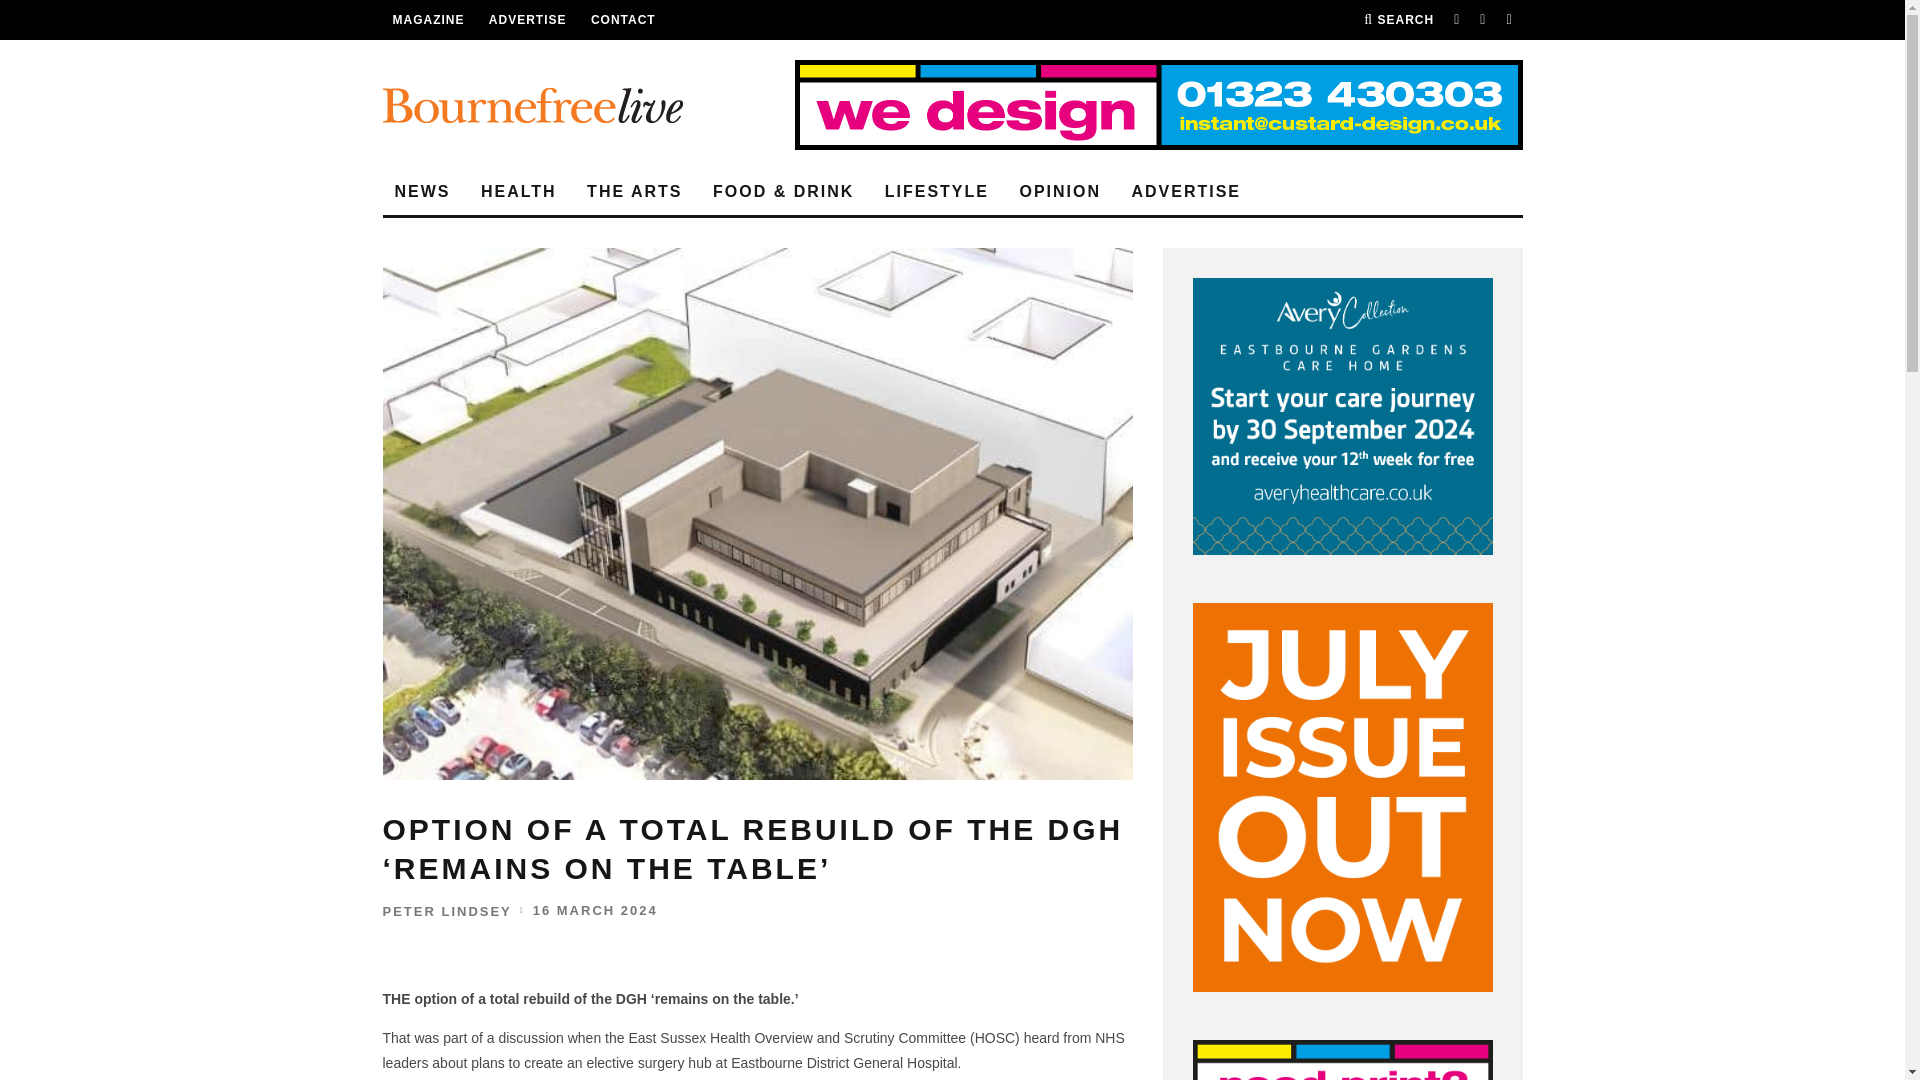 This screenshot has height=1080, width=1920. Describe the element at coordinates (422, 192) in the screenshot. I see `NEWS` at that location.